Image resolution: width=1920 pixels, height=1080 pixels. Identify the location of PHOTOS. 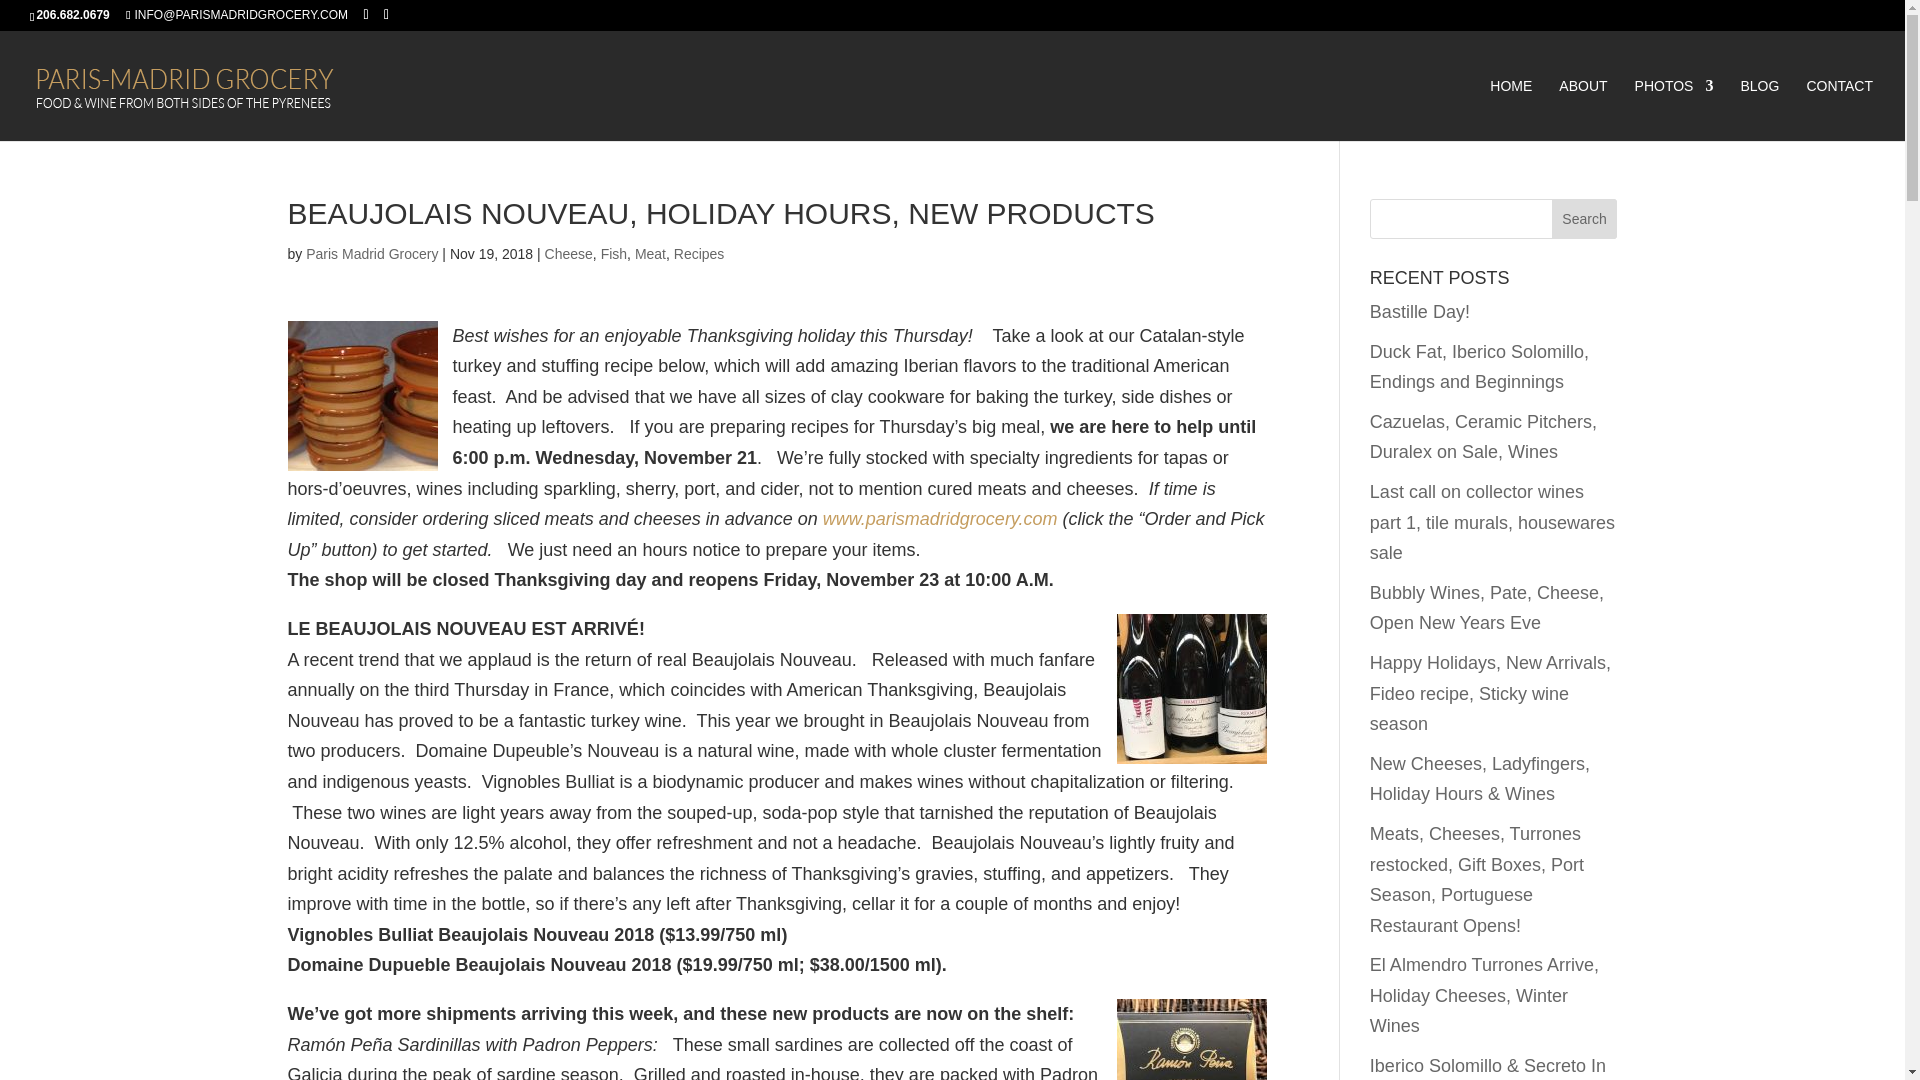
(1674, 110).